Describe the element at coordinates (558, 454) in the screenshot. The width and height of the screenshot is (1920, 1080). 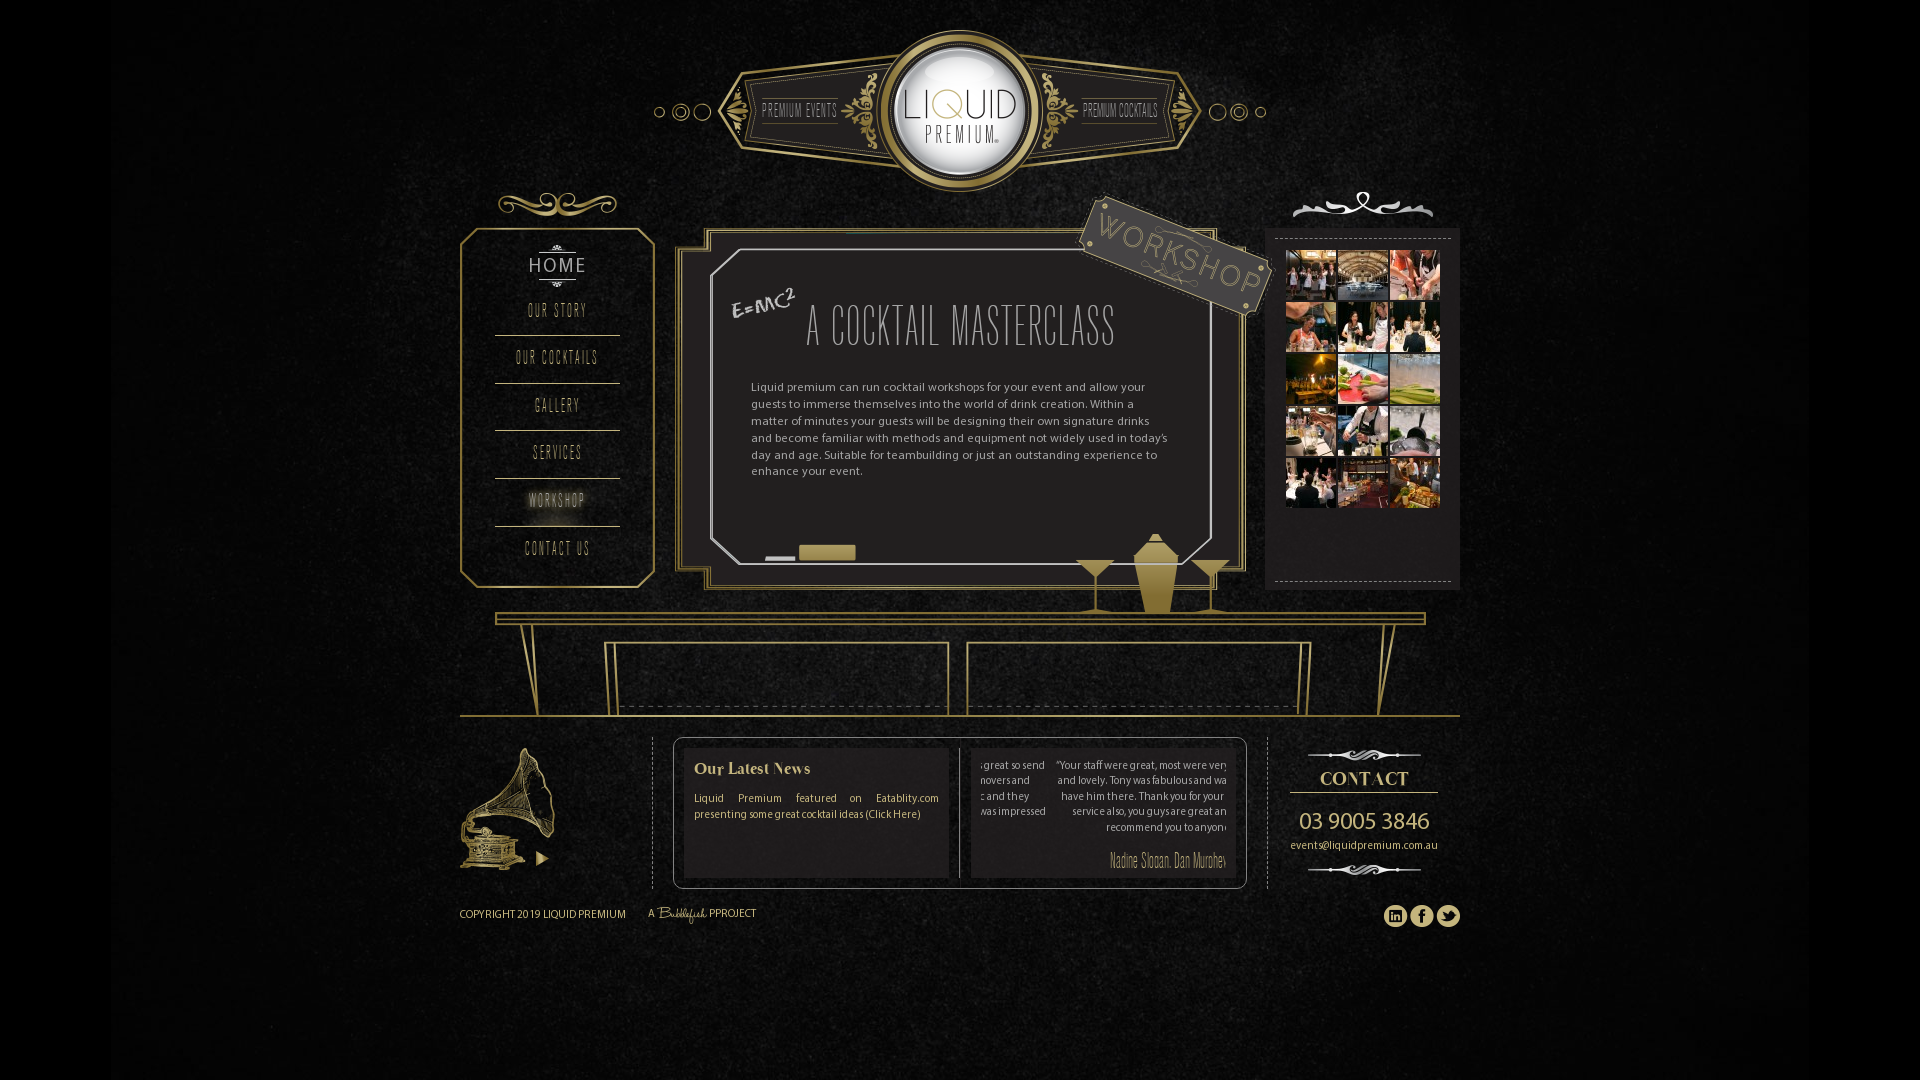
I see `SERVICES` at that location.